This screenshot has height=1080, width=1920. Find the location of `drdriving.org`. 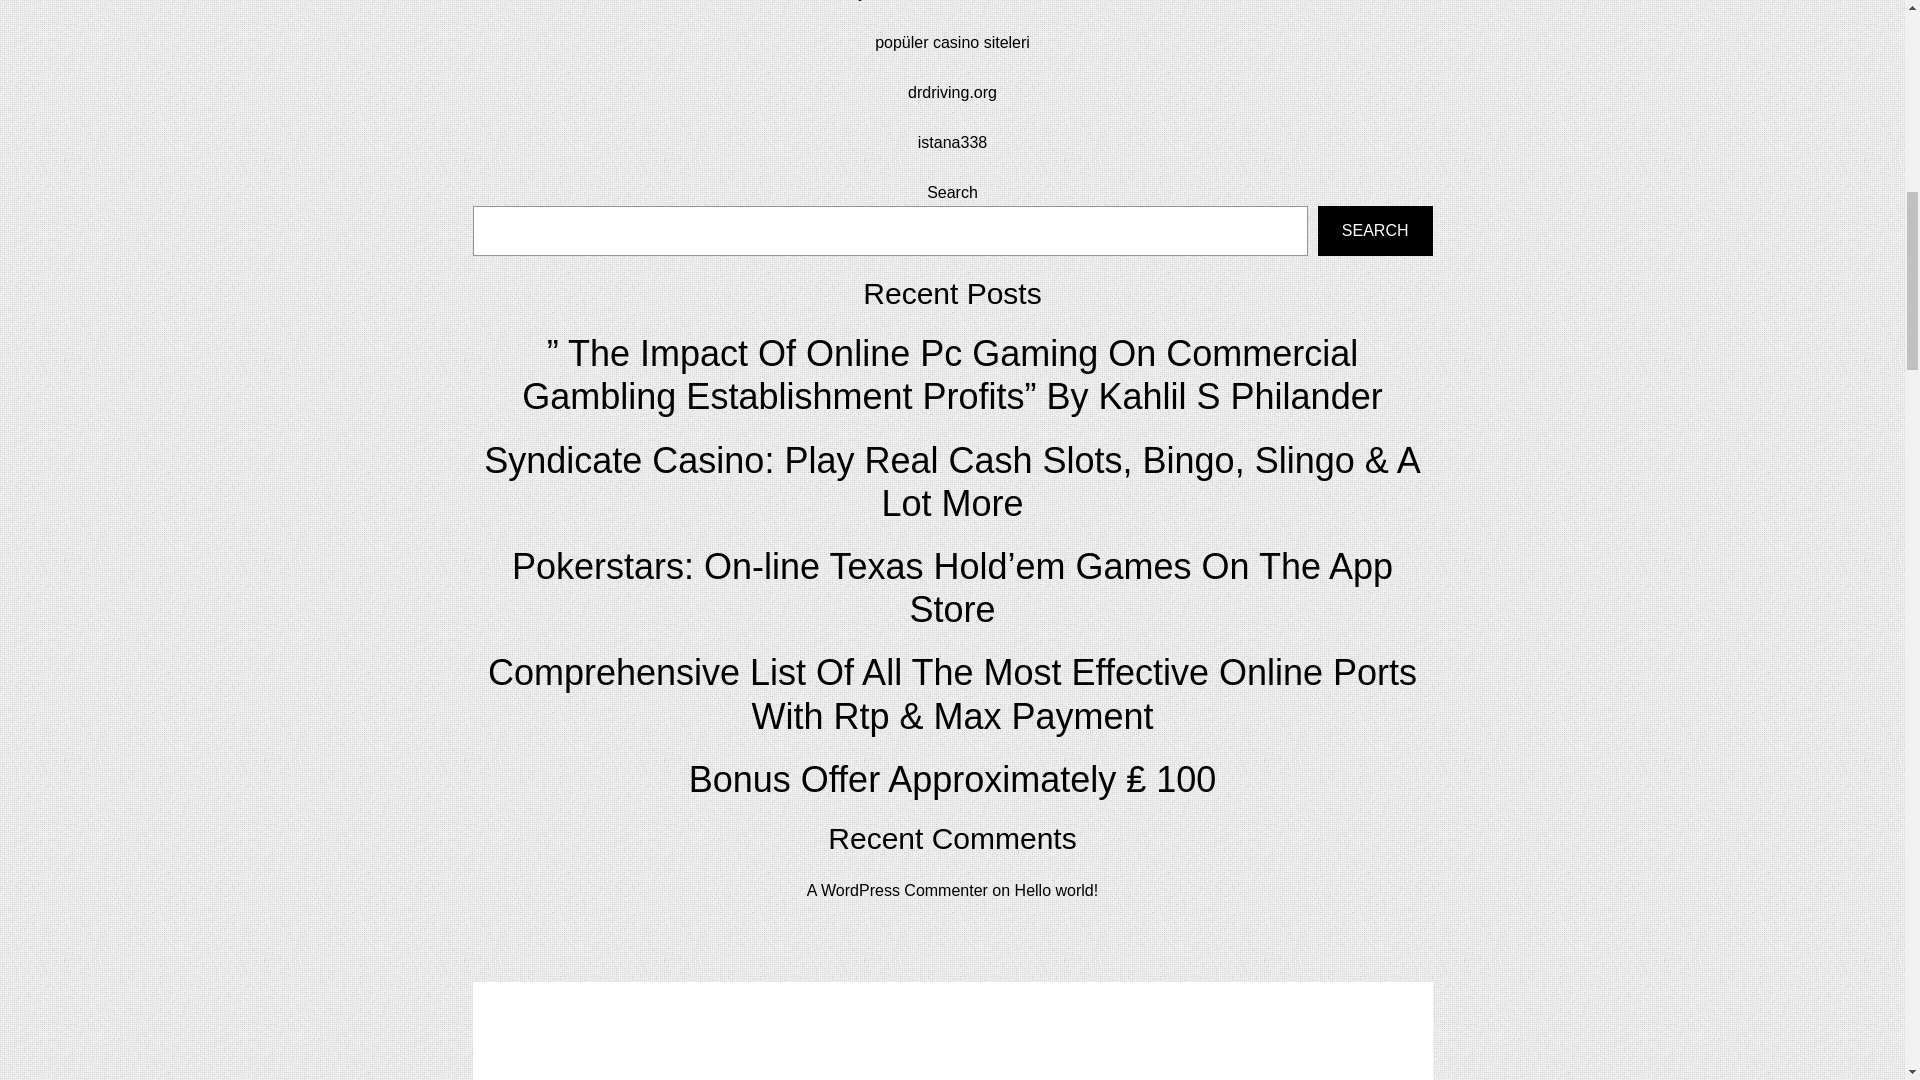

drdriving.org is located at coordinates (952, 92).